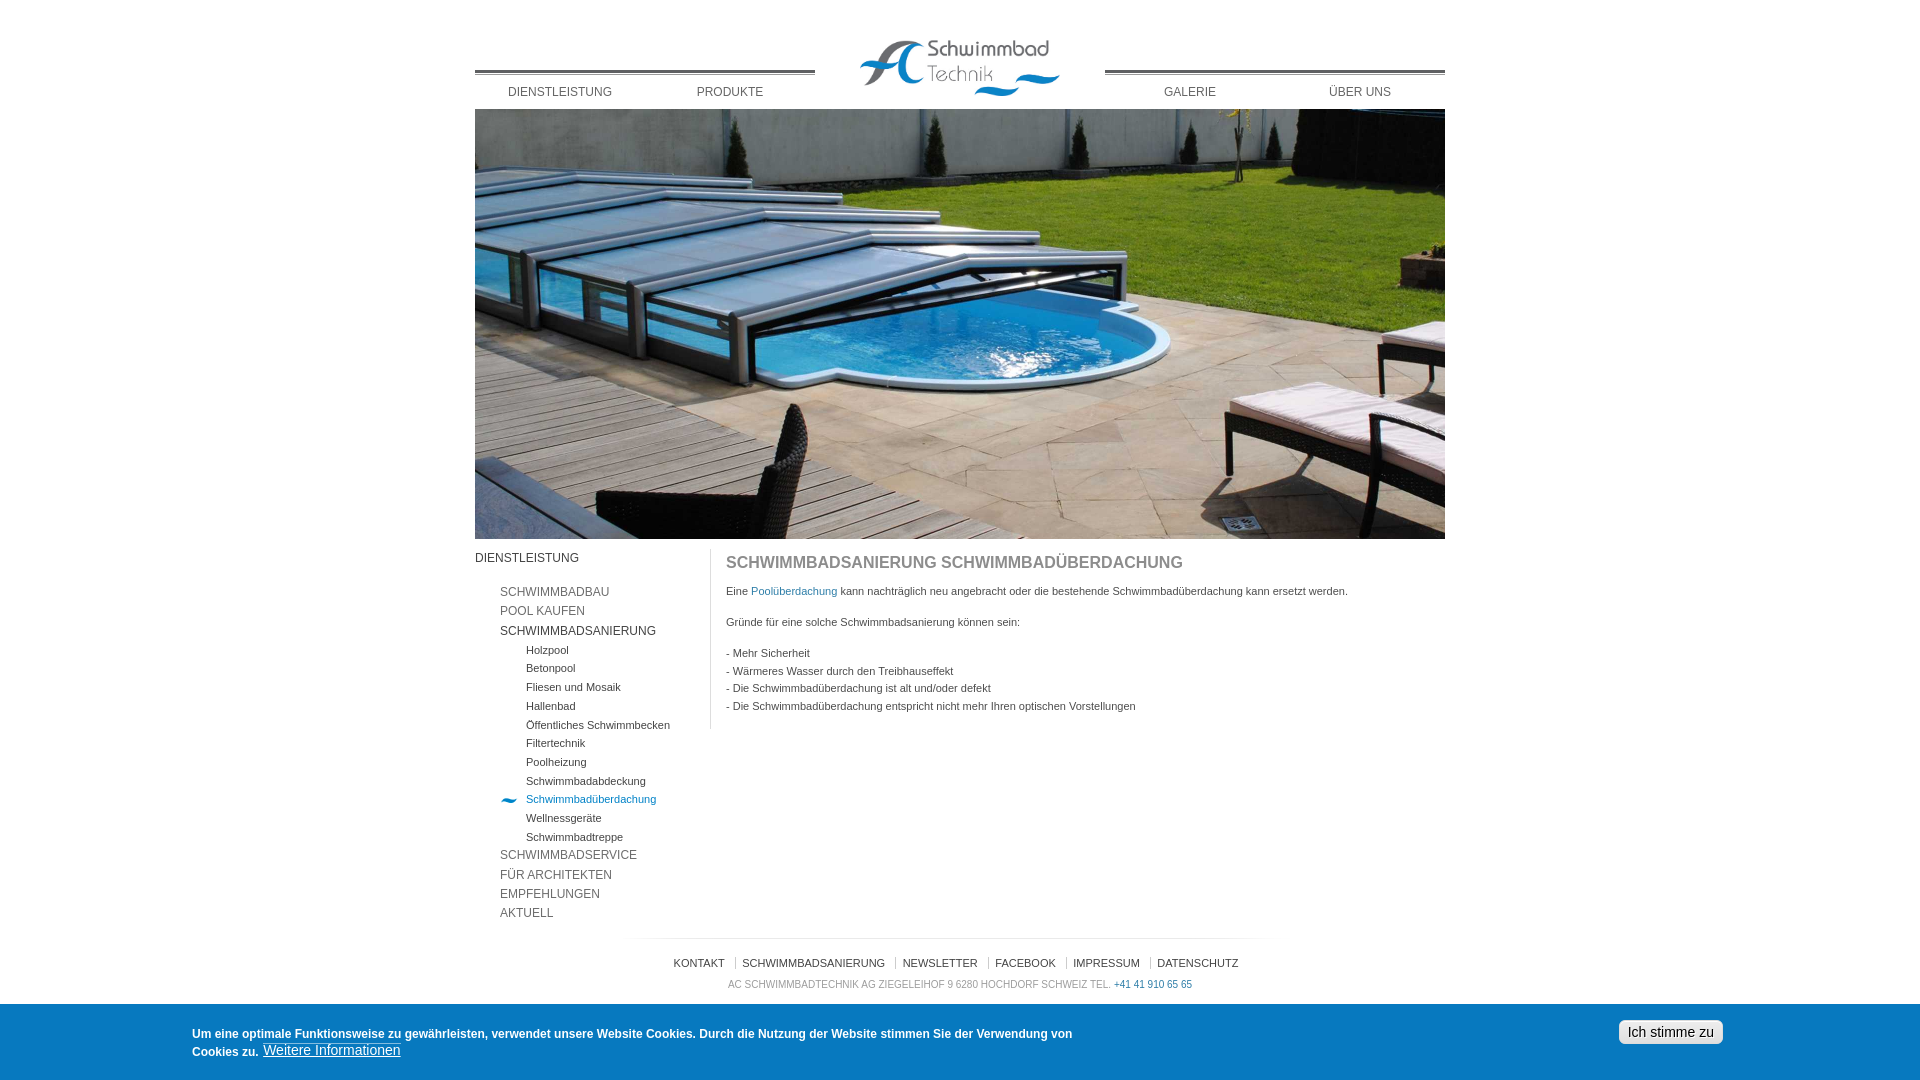 The width and height of the screenshot is (1920, 1080). I want to click on Fliesen und Mosaik, so click(574, 687).